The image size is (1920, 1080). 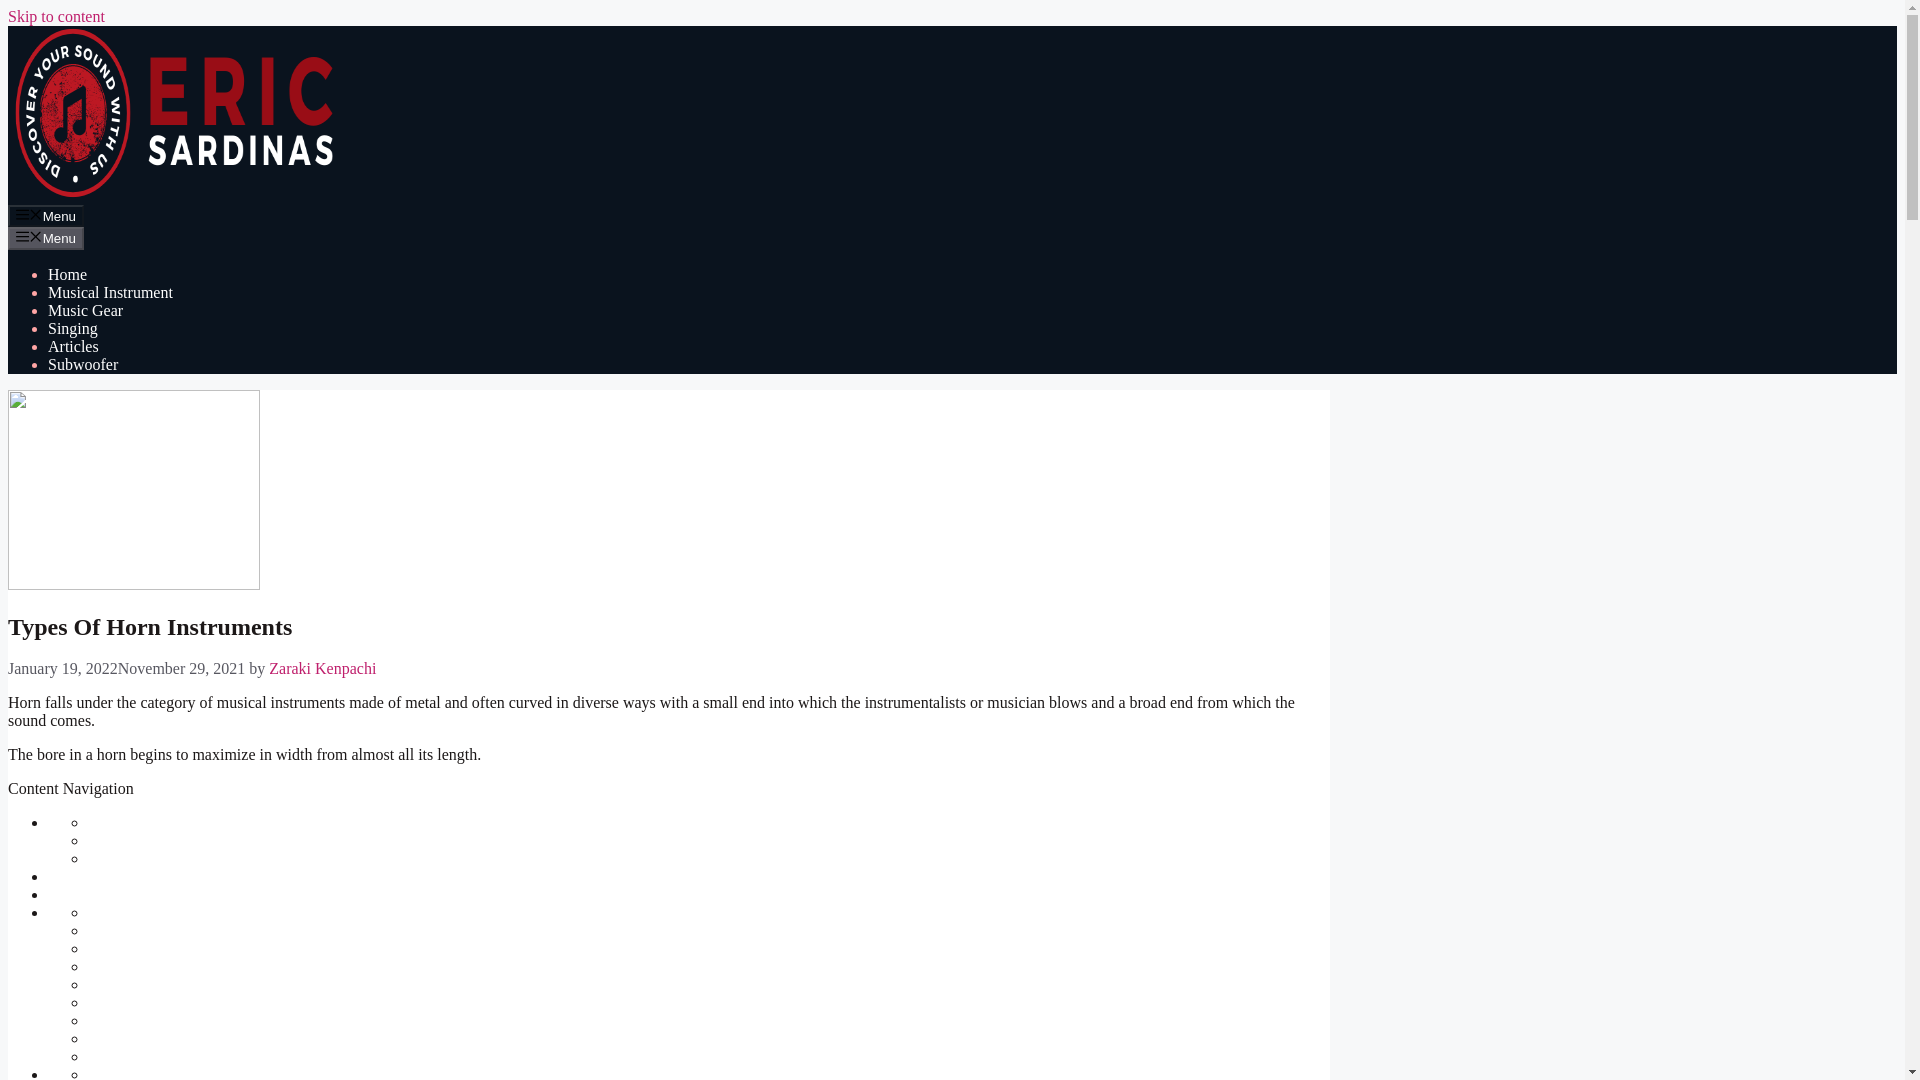 What do you see at coordinates (322, 668) in the screenshot?
I see `View all posts by Zaraki Kenpachi` at bounding box center [322, 668].